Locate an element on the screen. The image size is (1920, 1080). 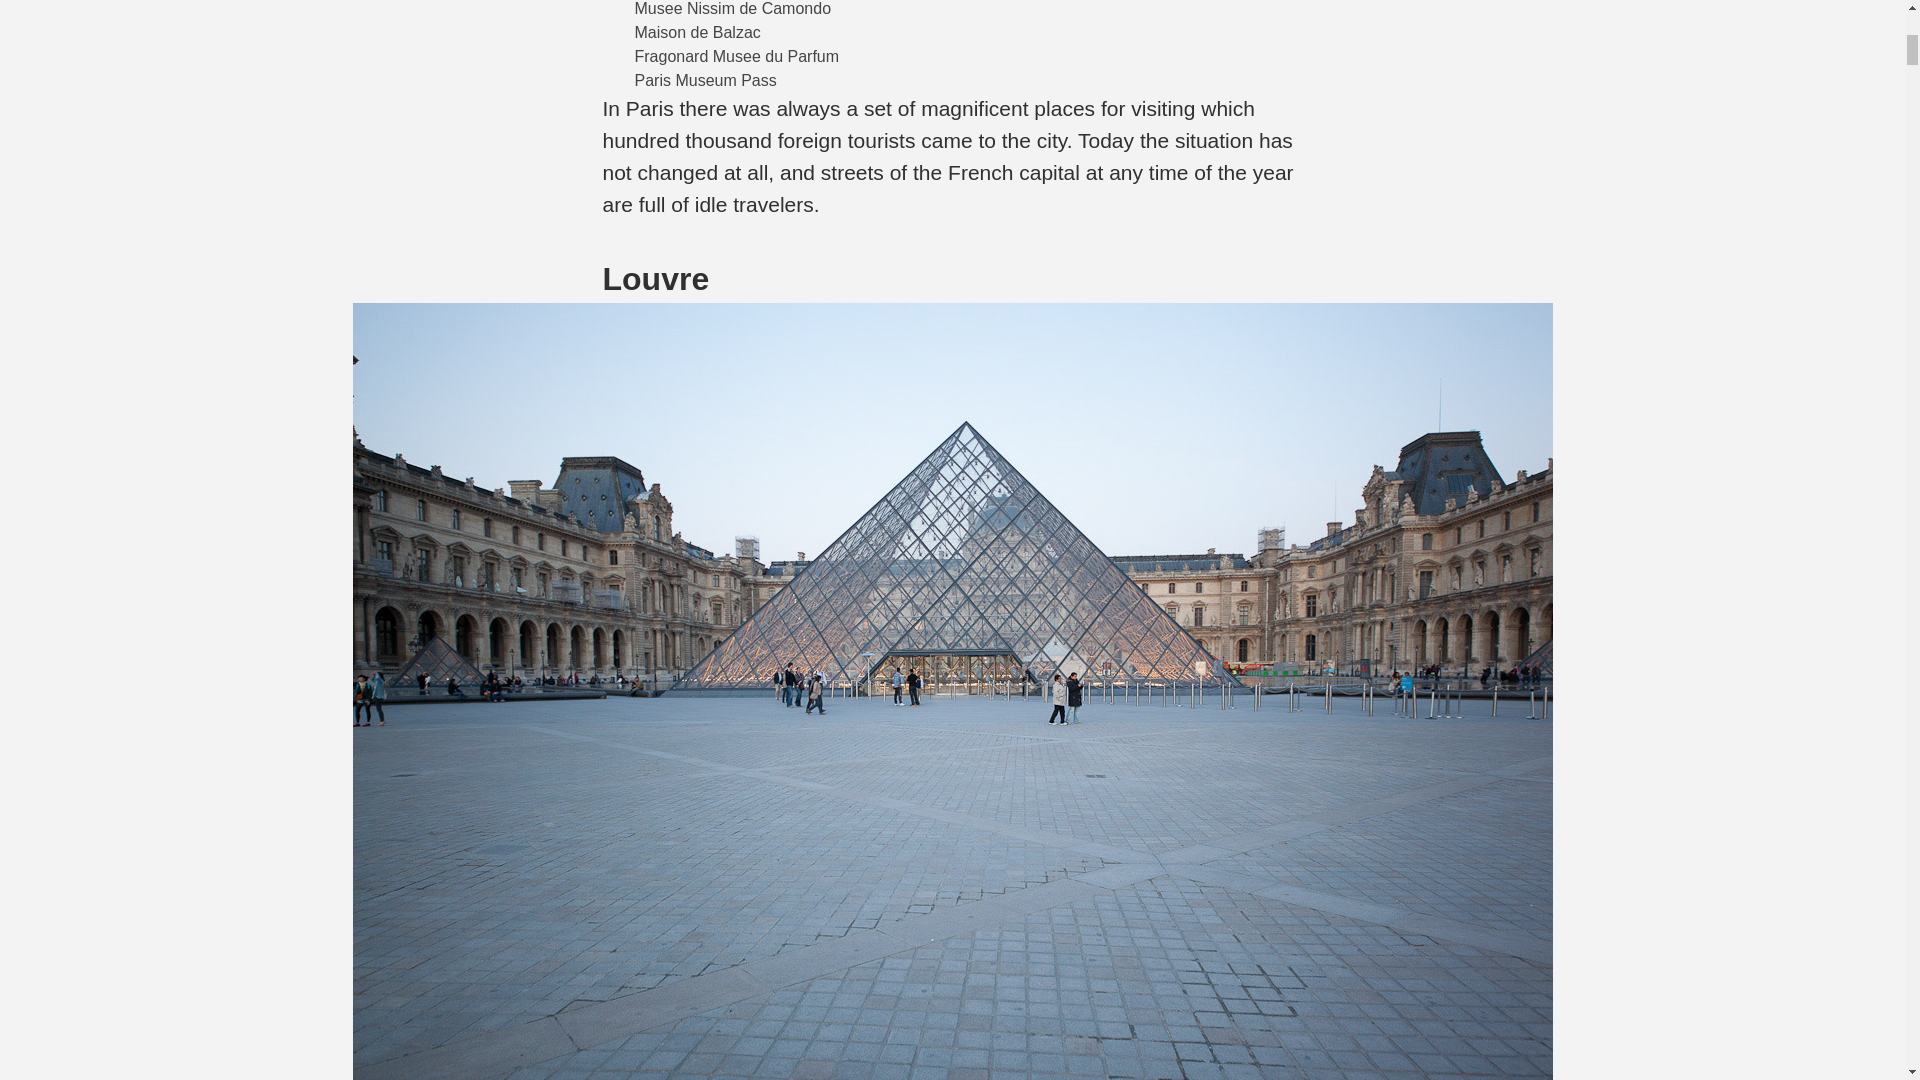
Maison de Balzac is located at coordinates (696, 32).